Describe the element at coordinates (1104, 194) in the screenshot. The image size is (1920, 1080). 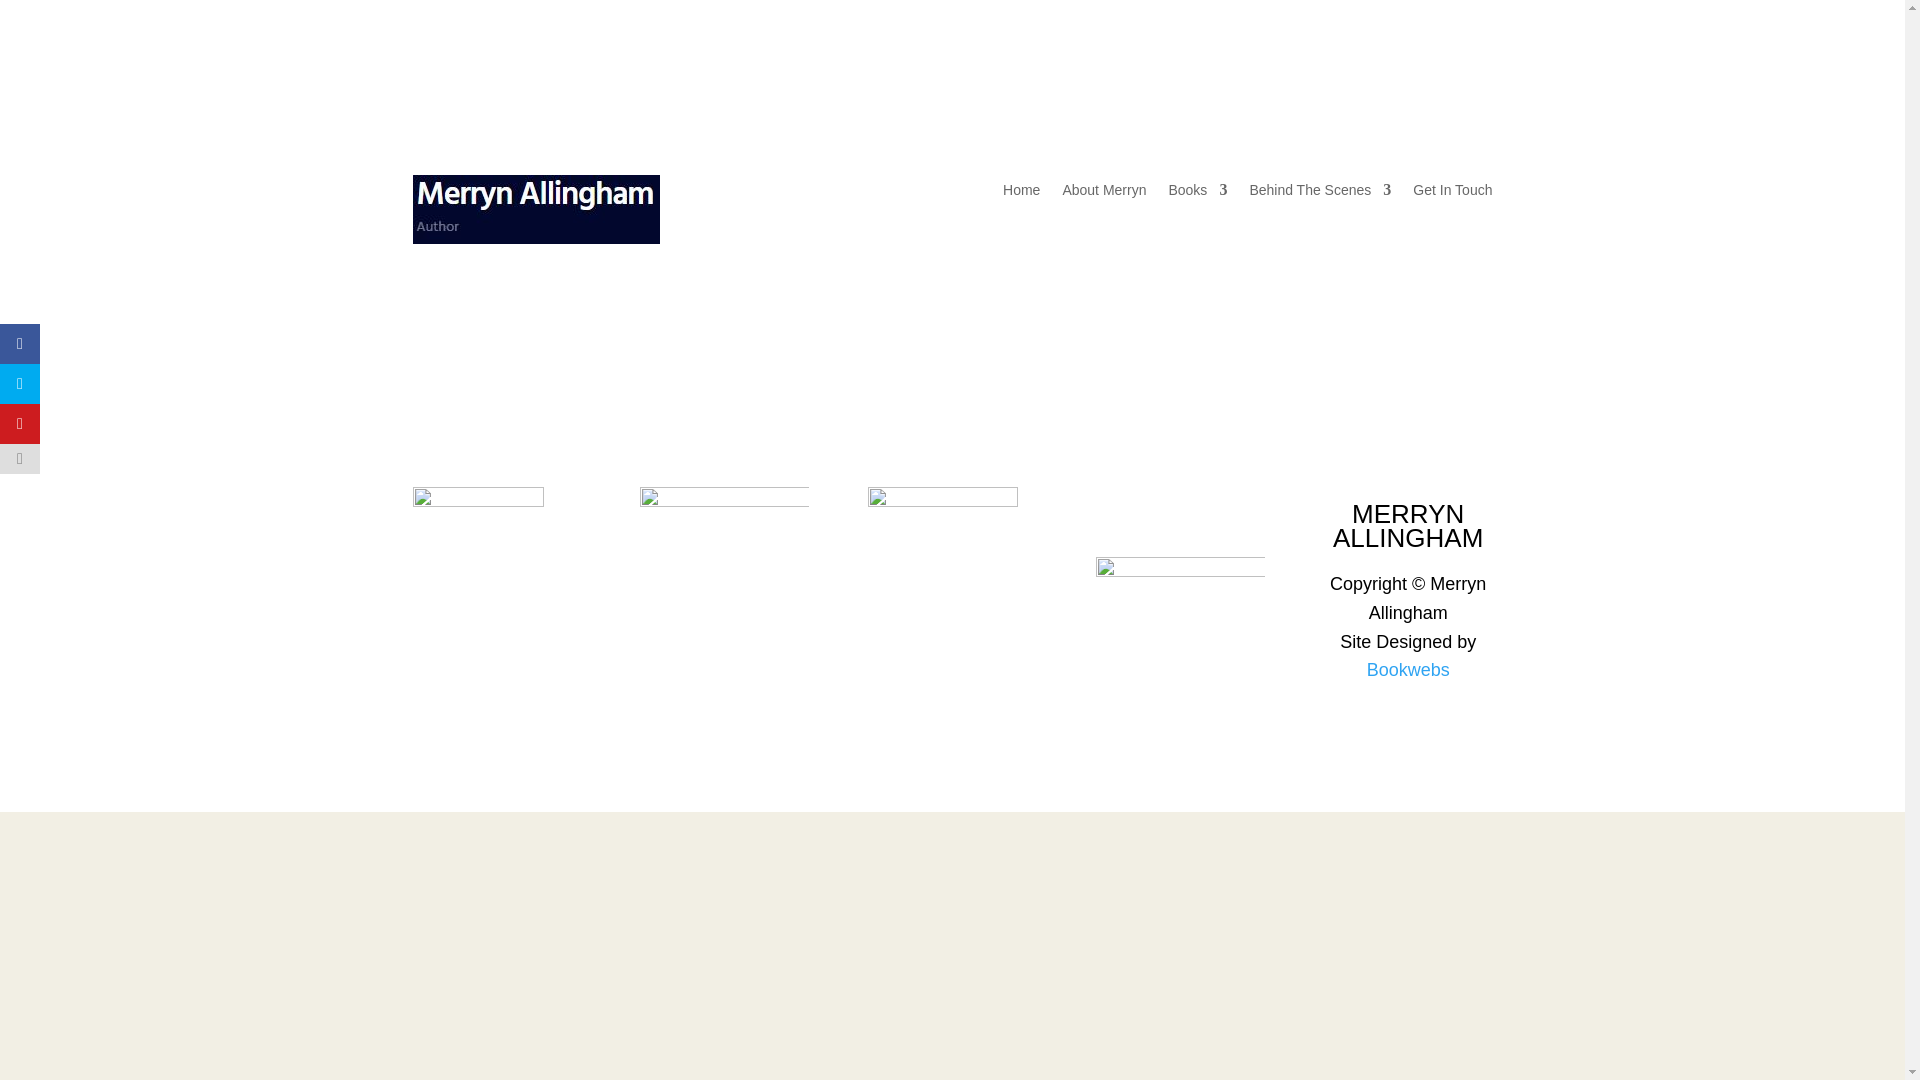
I see `About Merryn` at that location.